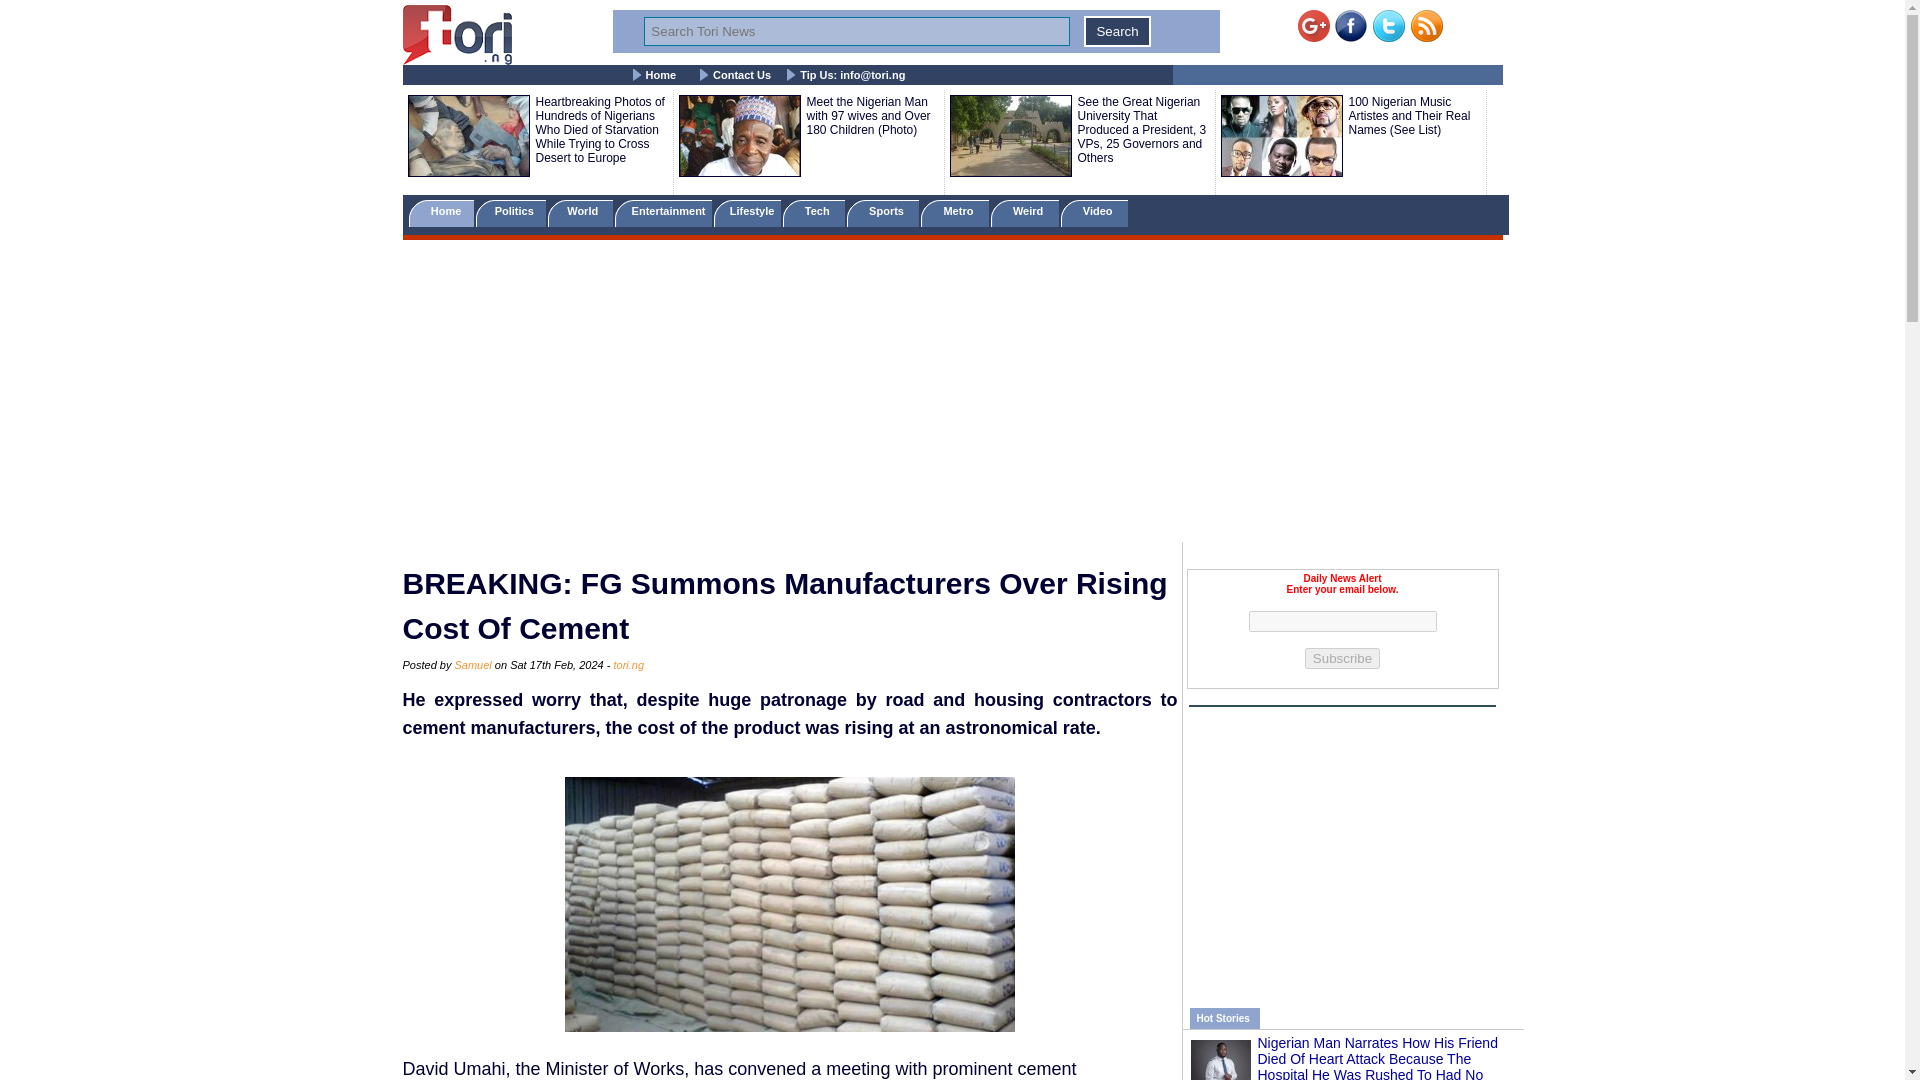  I want to click on    Politics    , so click(512, 212).